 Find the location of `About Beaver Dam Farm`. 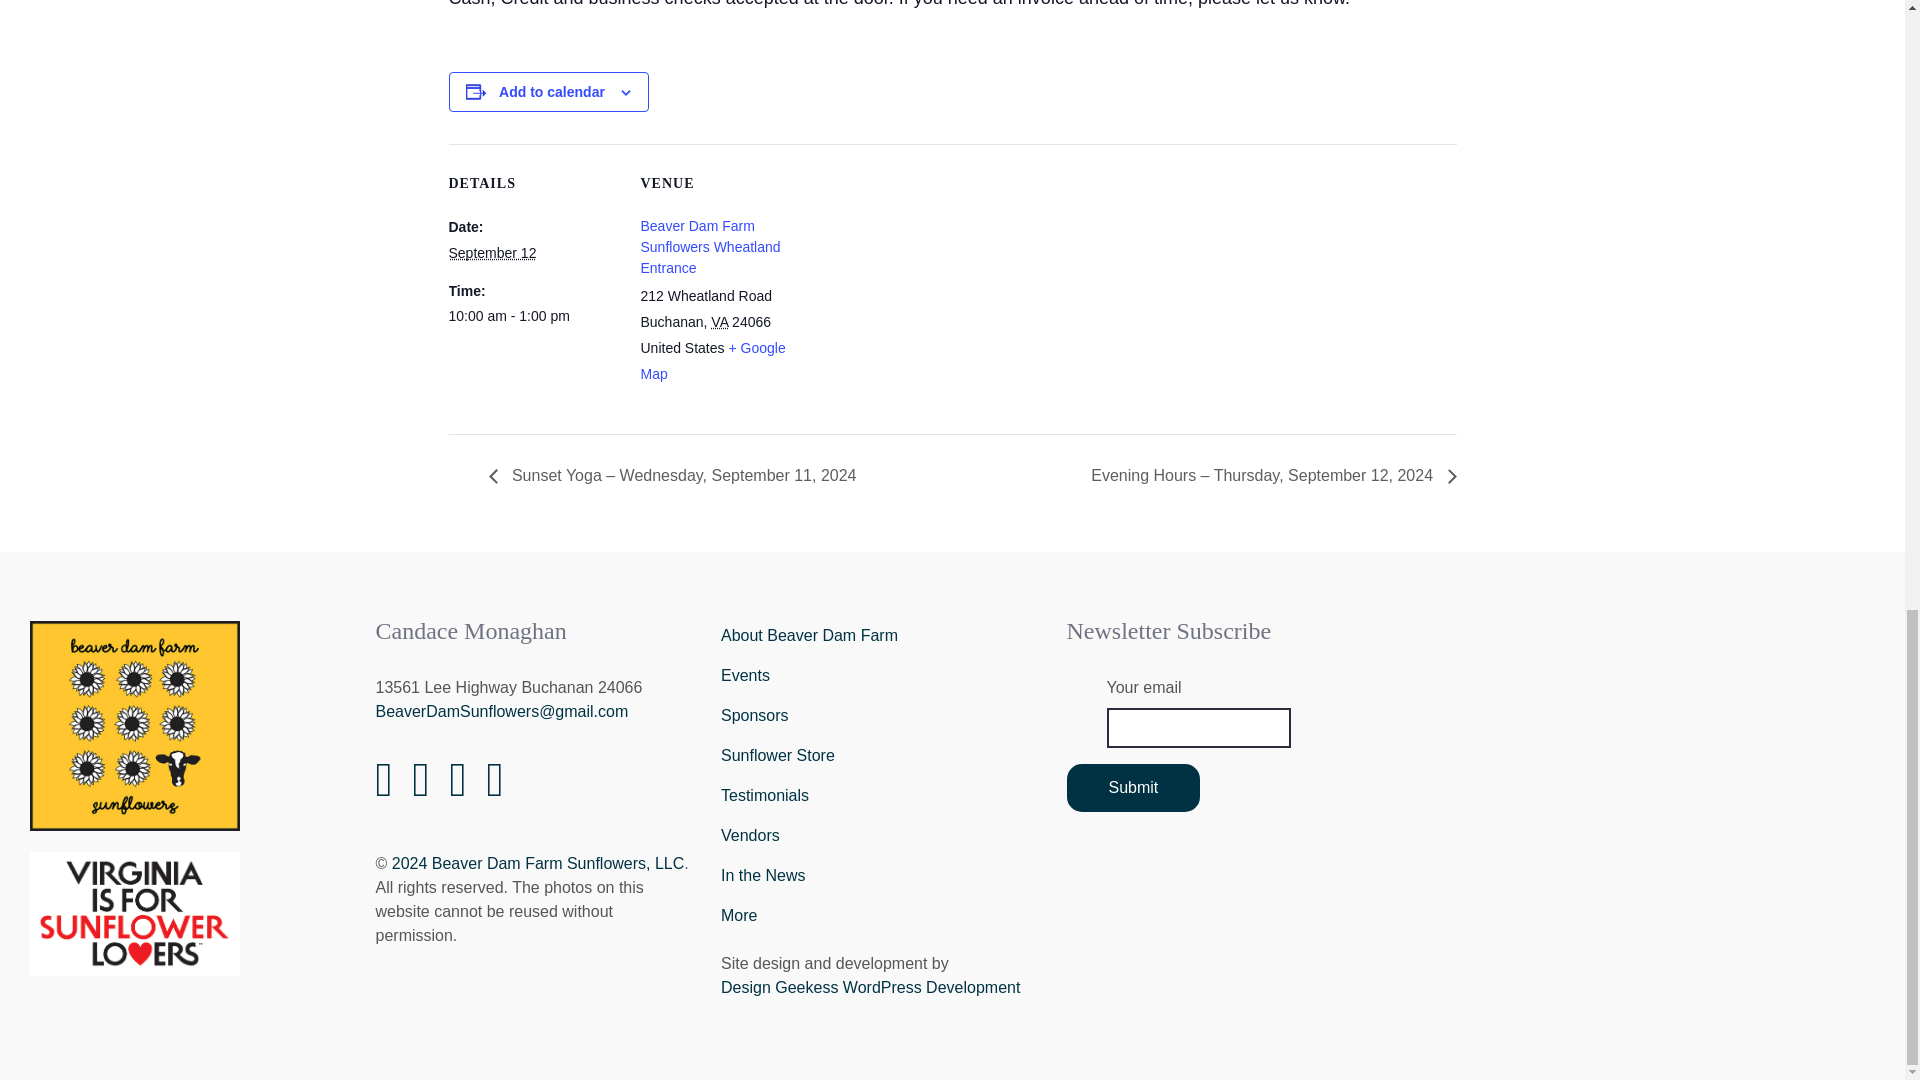

About Beaver Dam Farm is located at coordinates (878, 635).